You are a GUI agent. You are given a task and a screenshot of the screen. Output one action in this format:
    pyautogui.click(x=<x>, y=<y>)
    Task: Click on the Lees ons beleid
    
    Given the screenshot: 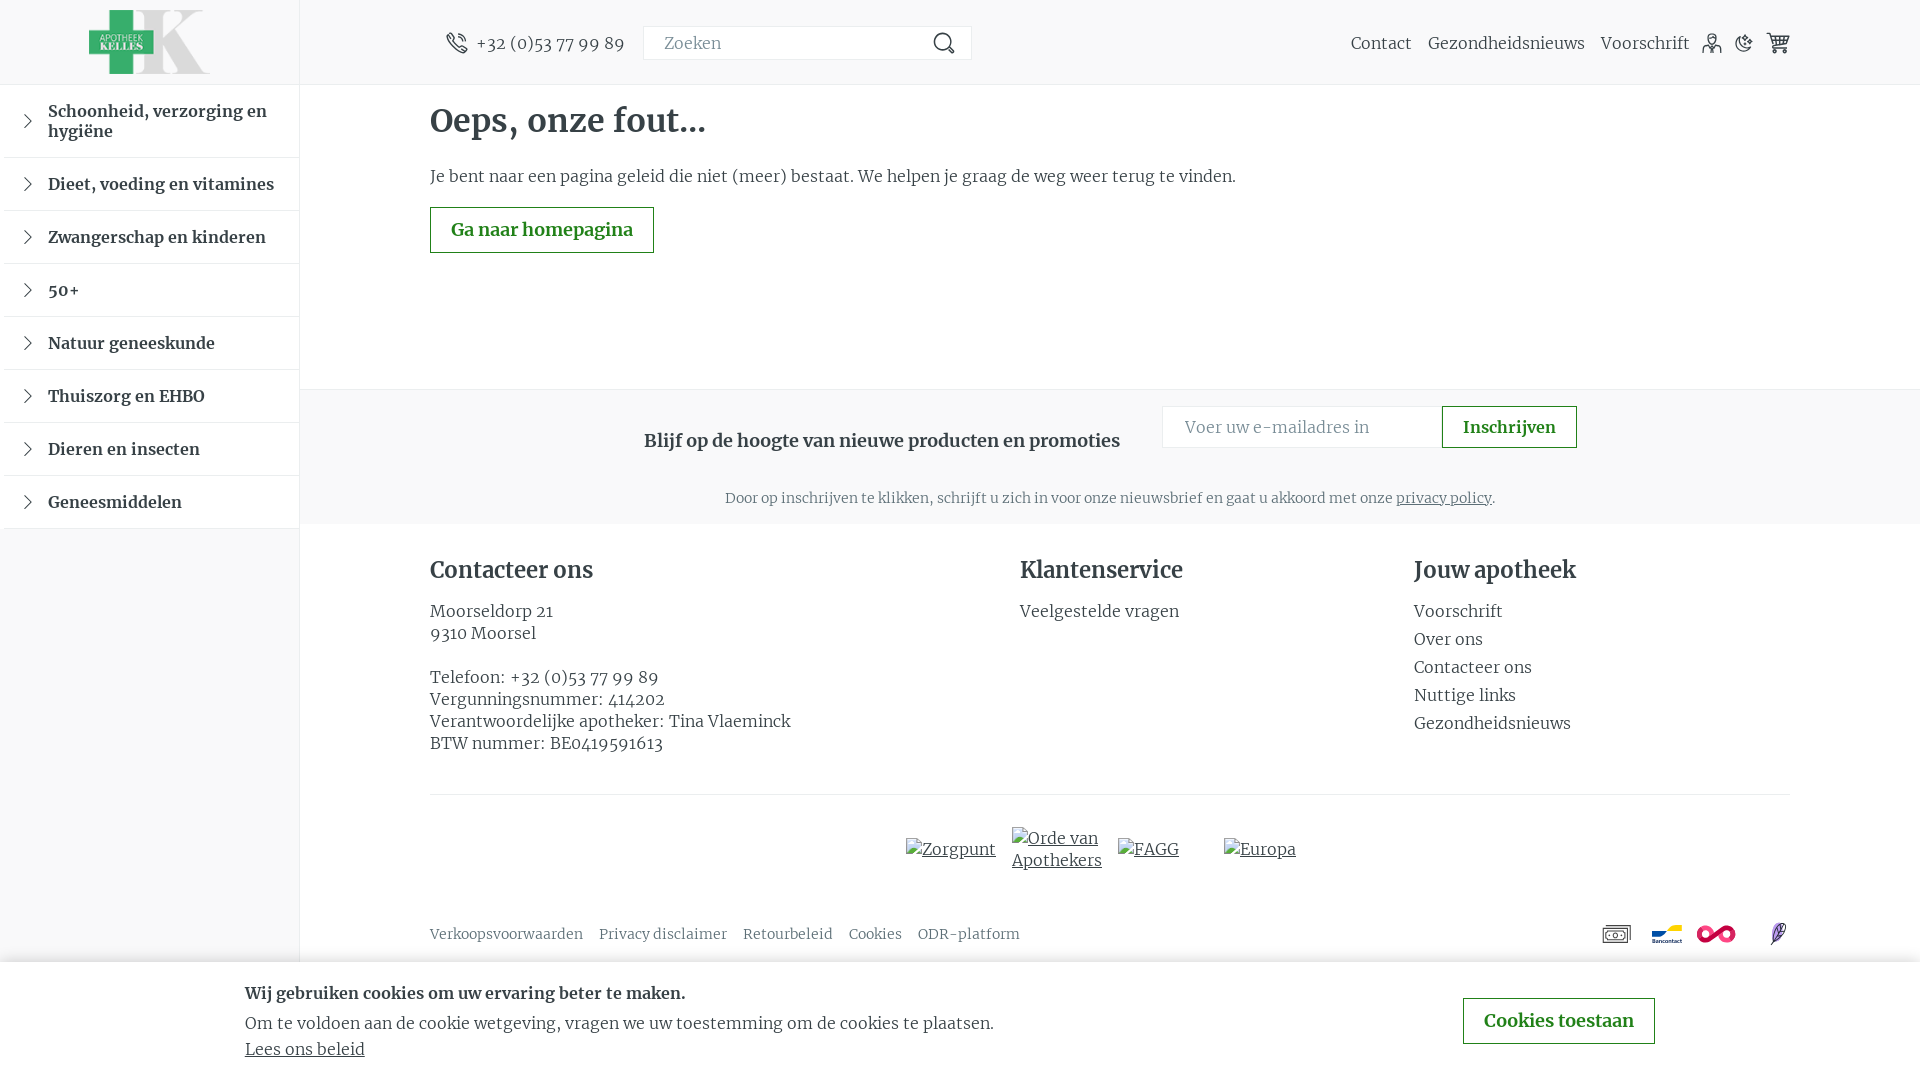 What is the action you would take?
    pyautogui.click(x=304, y=1049)
    